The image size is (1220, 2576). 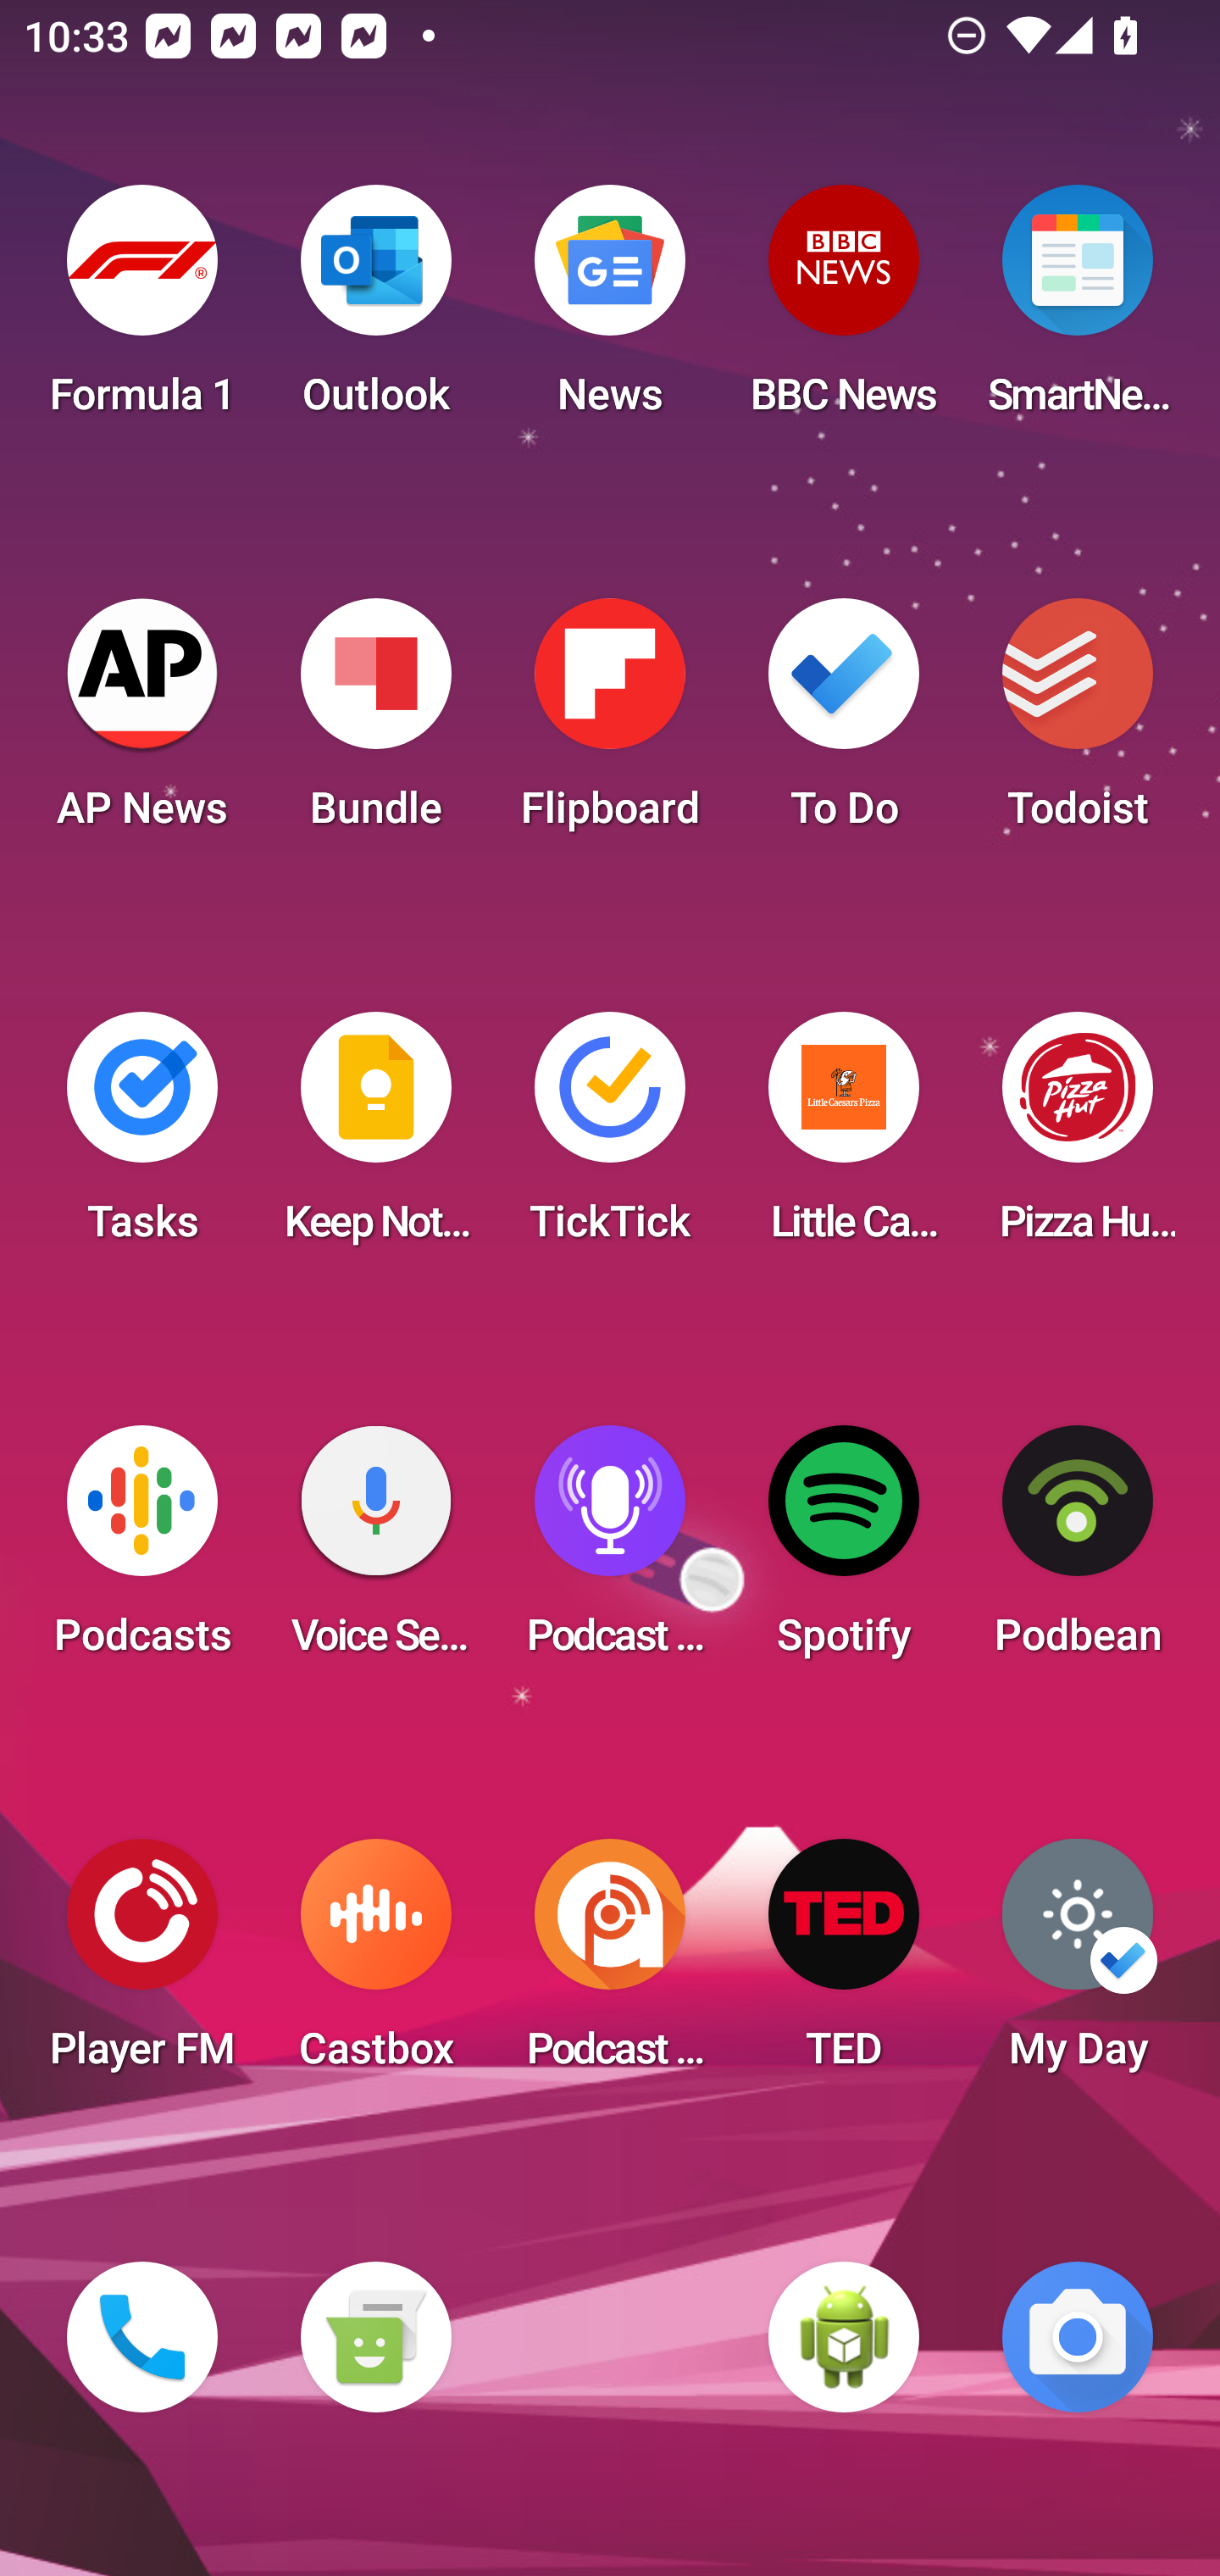 I want to click on TickTick, so click(x=610, y=1137).